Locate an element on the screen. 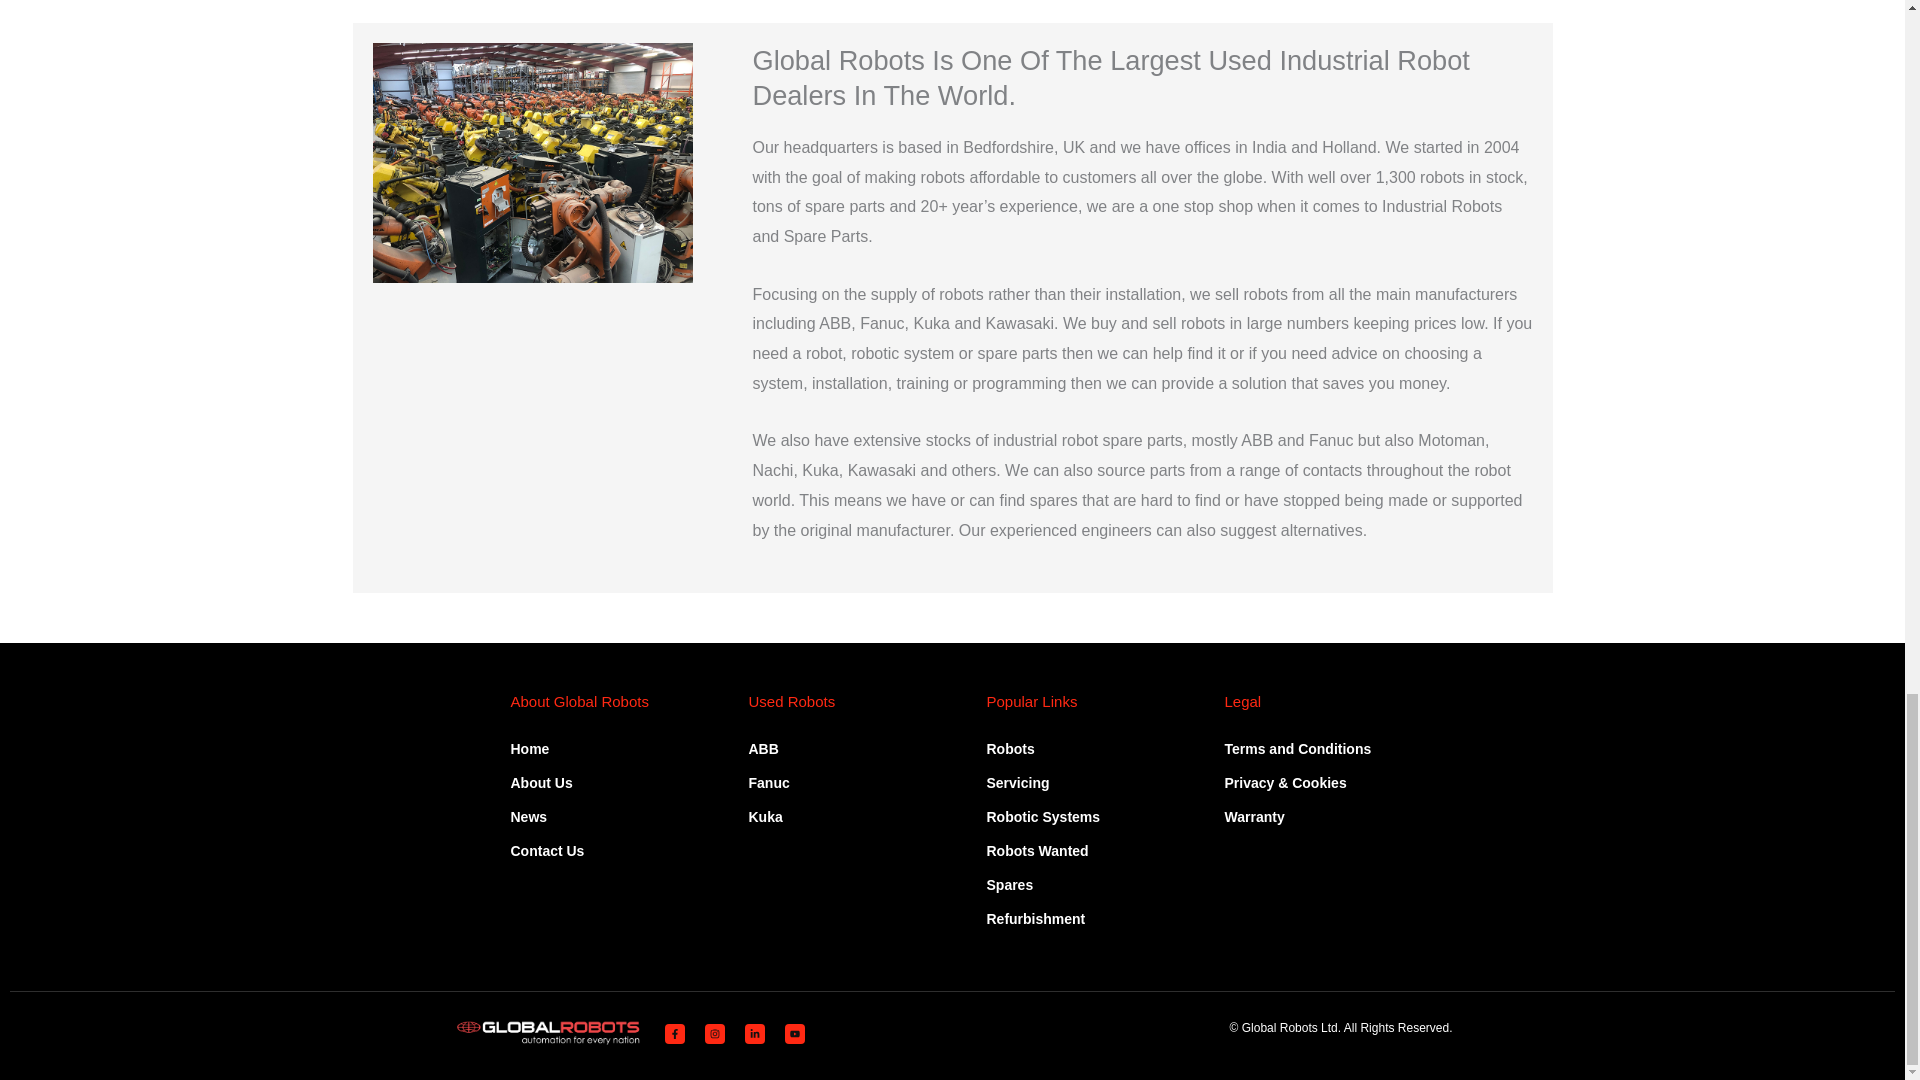 Image resolution: width=1920 pixels, height=1080 pixels. About Us is located at coordinates (546, 782).